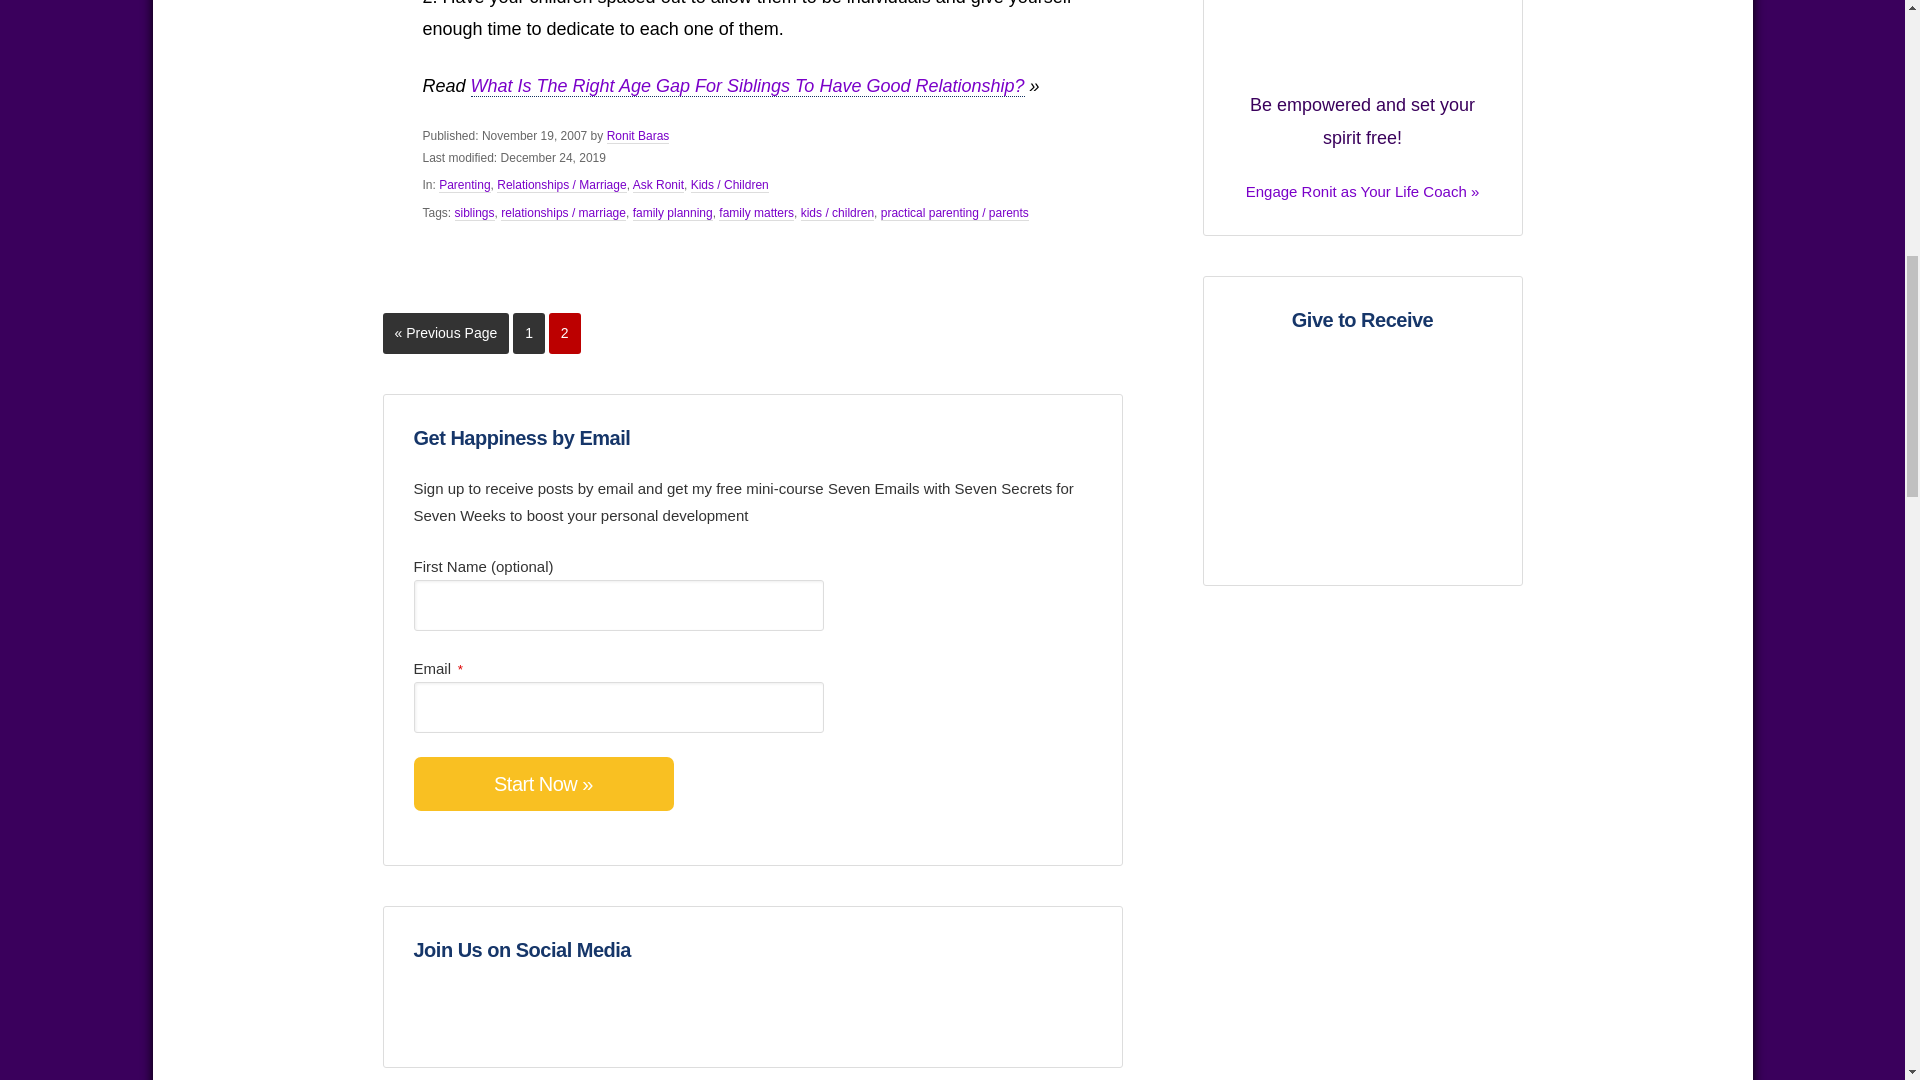 This screenshot has height=1080, width=1920. I want to click on family planning, so click(475, 214).